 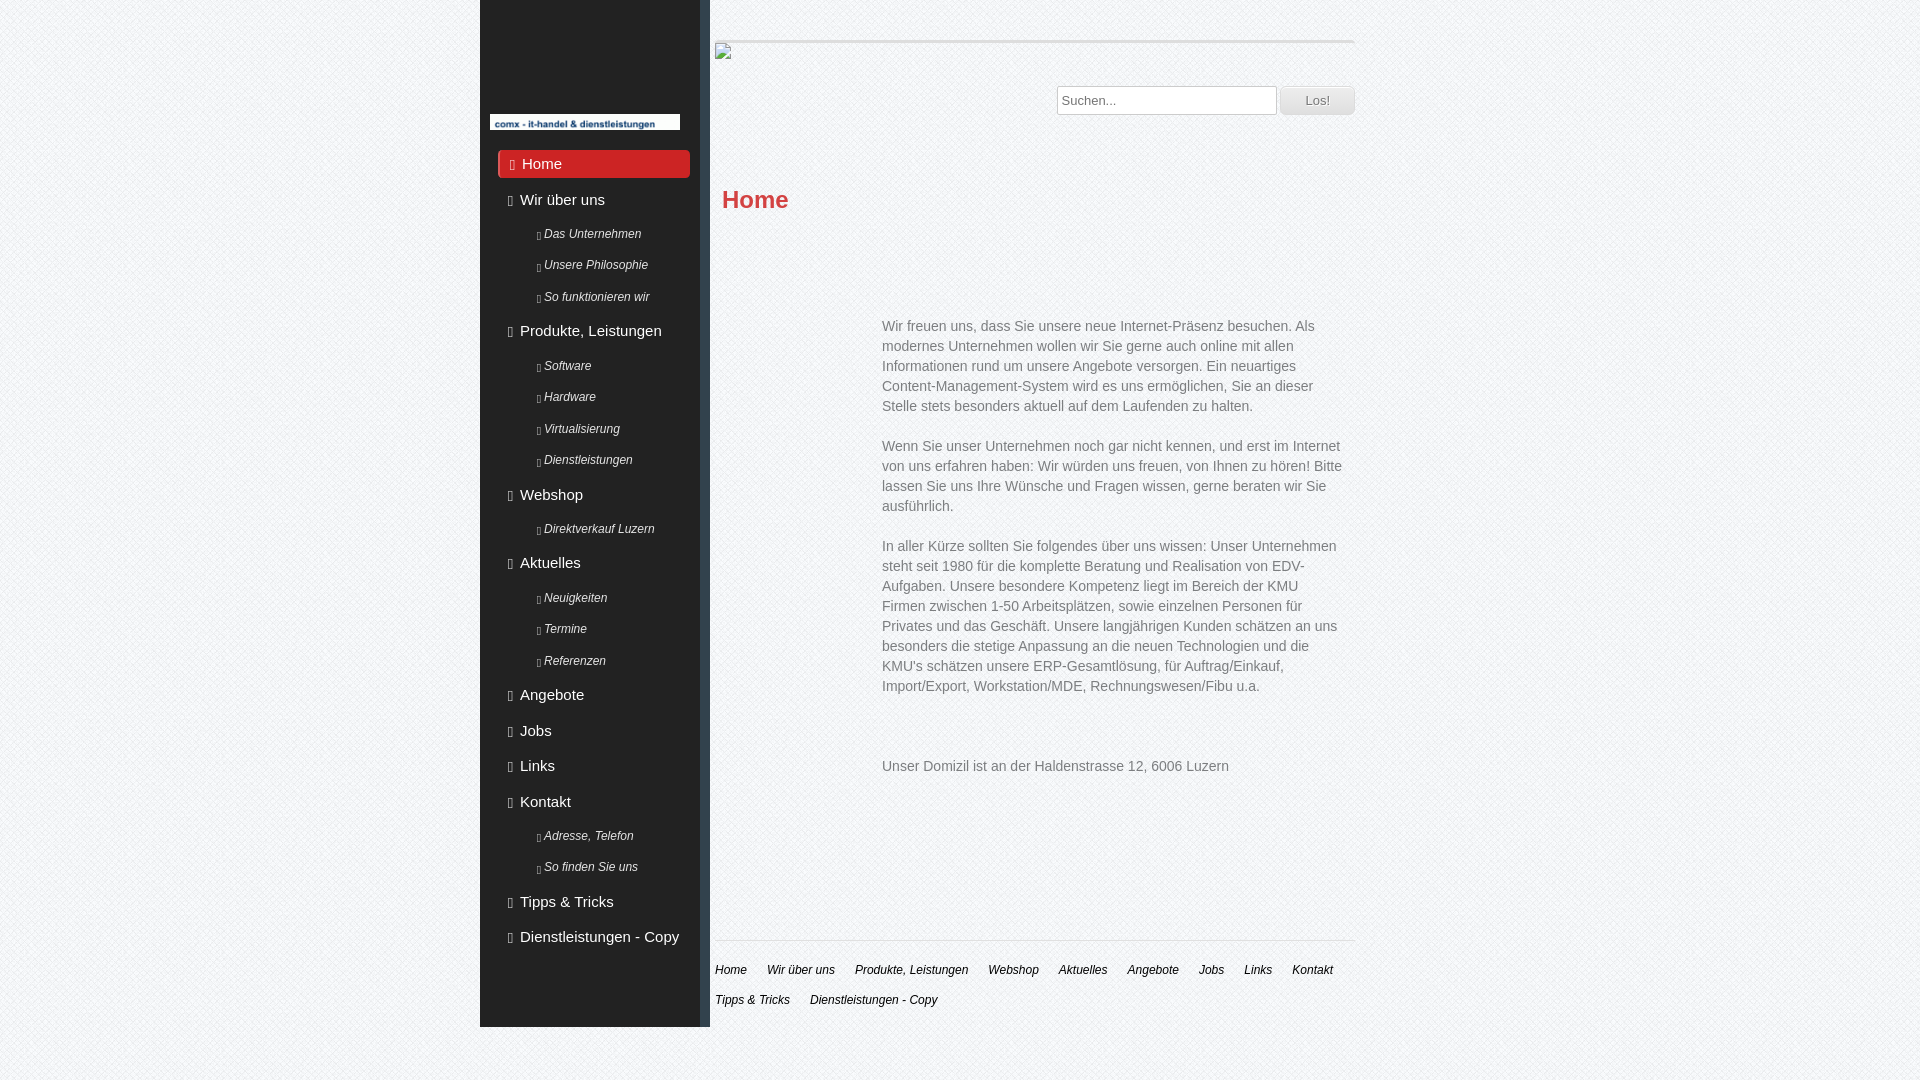 What do you see at coordinates (594, 766) in the screenshot?
I see `Links` at bounding box center [594, 766].